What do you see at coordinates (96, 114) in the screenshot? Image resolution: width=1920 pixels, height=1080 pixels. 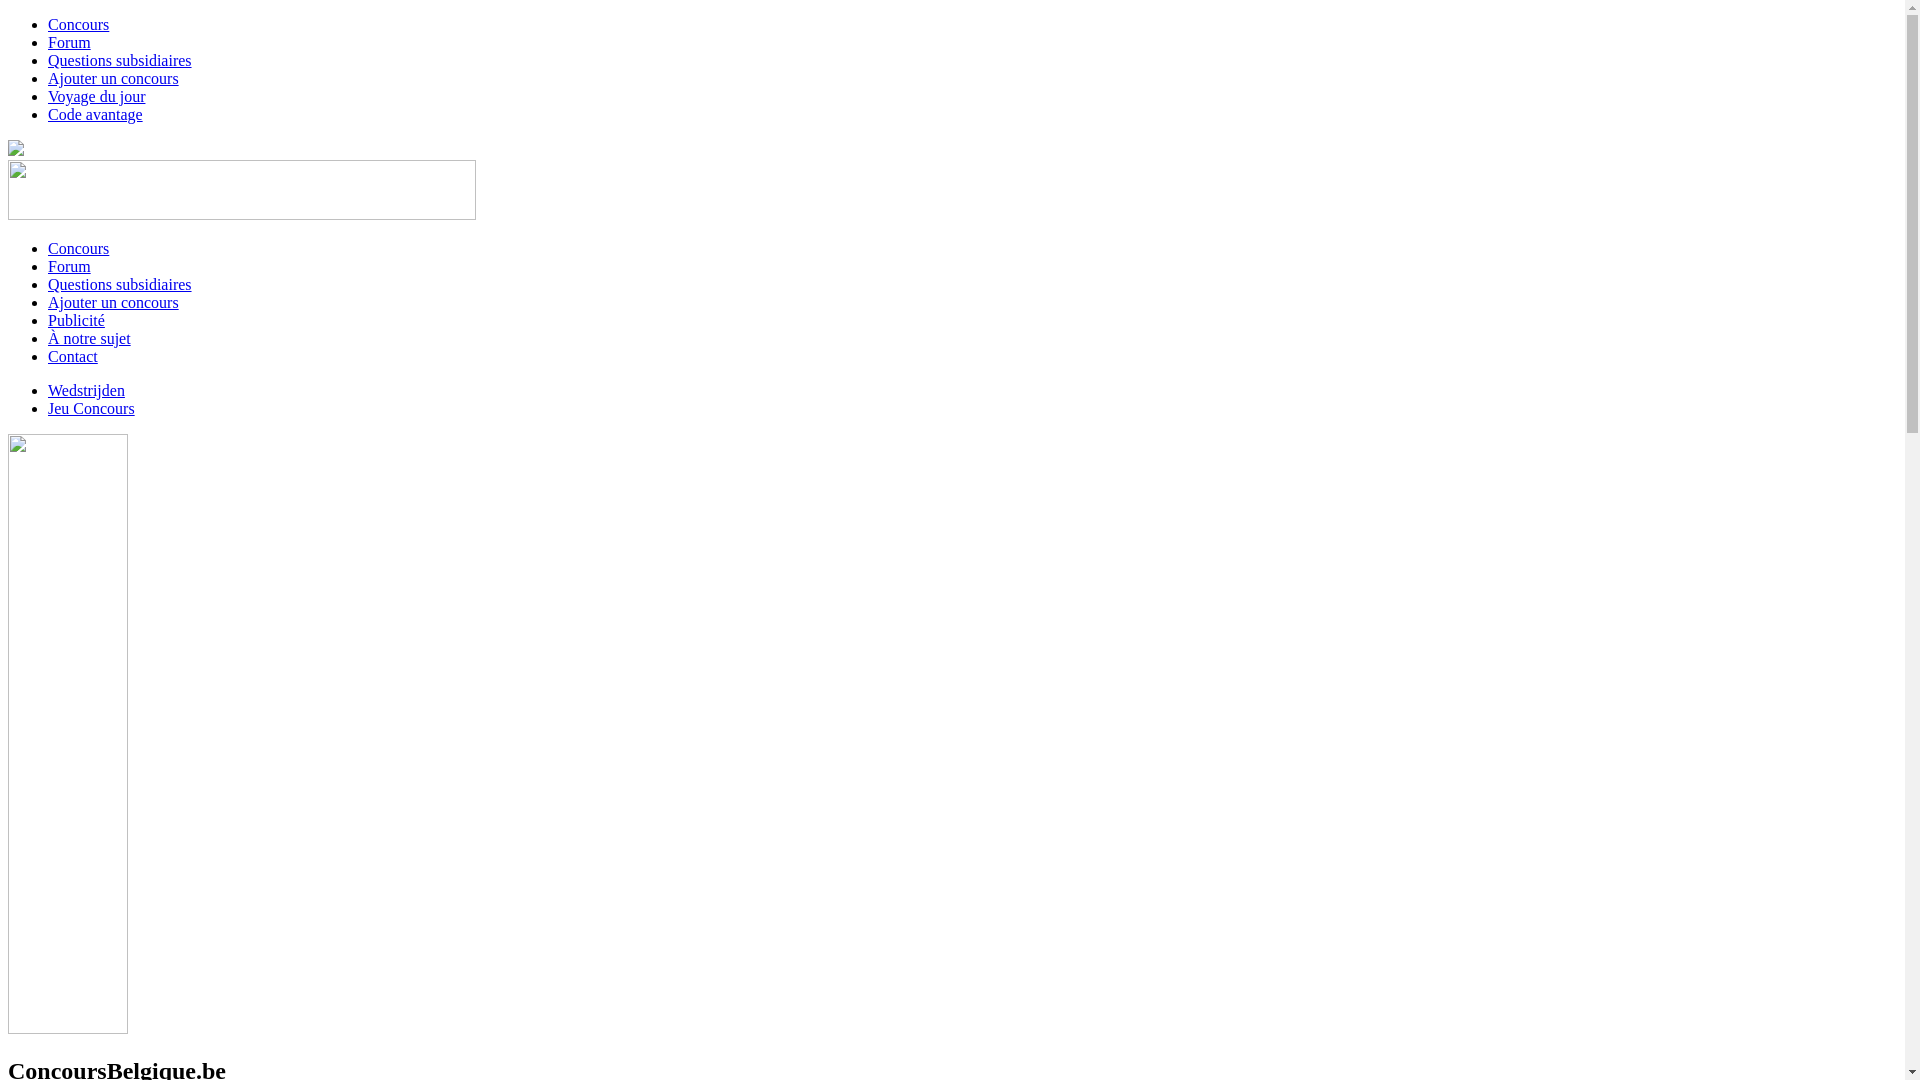 I see `Code avantage` at bounding box center [96, 114].